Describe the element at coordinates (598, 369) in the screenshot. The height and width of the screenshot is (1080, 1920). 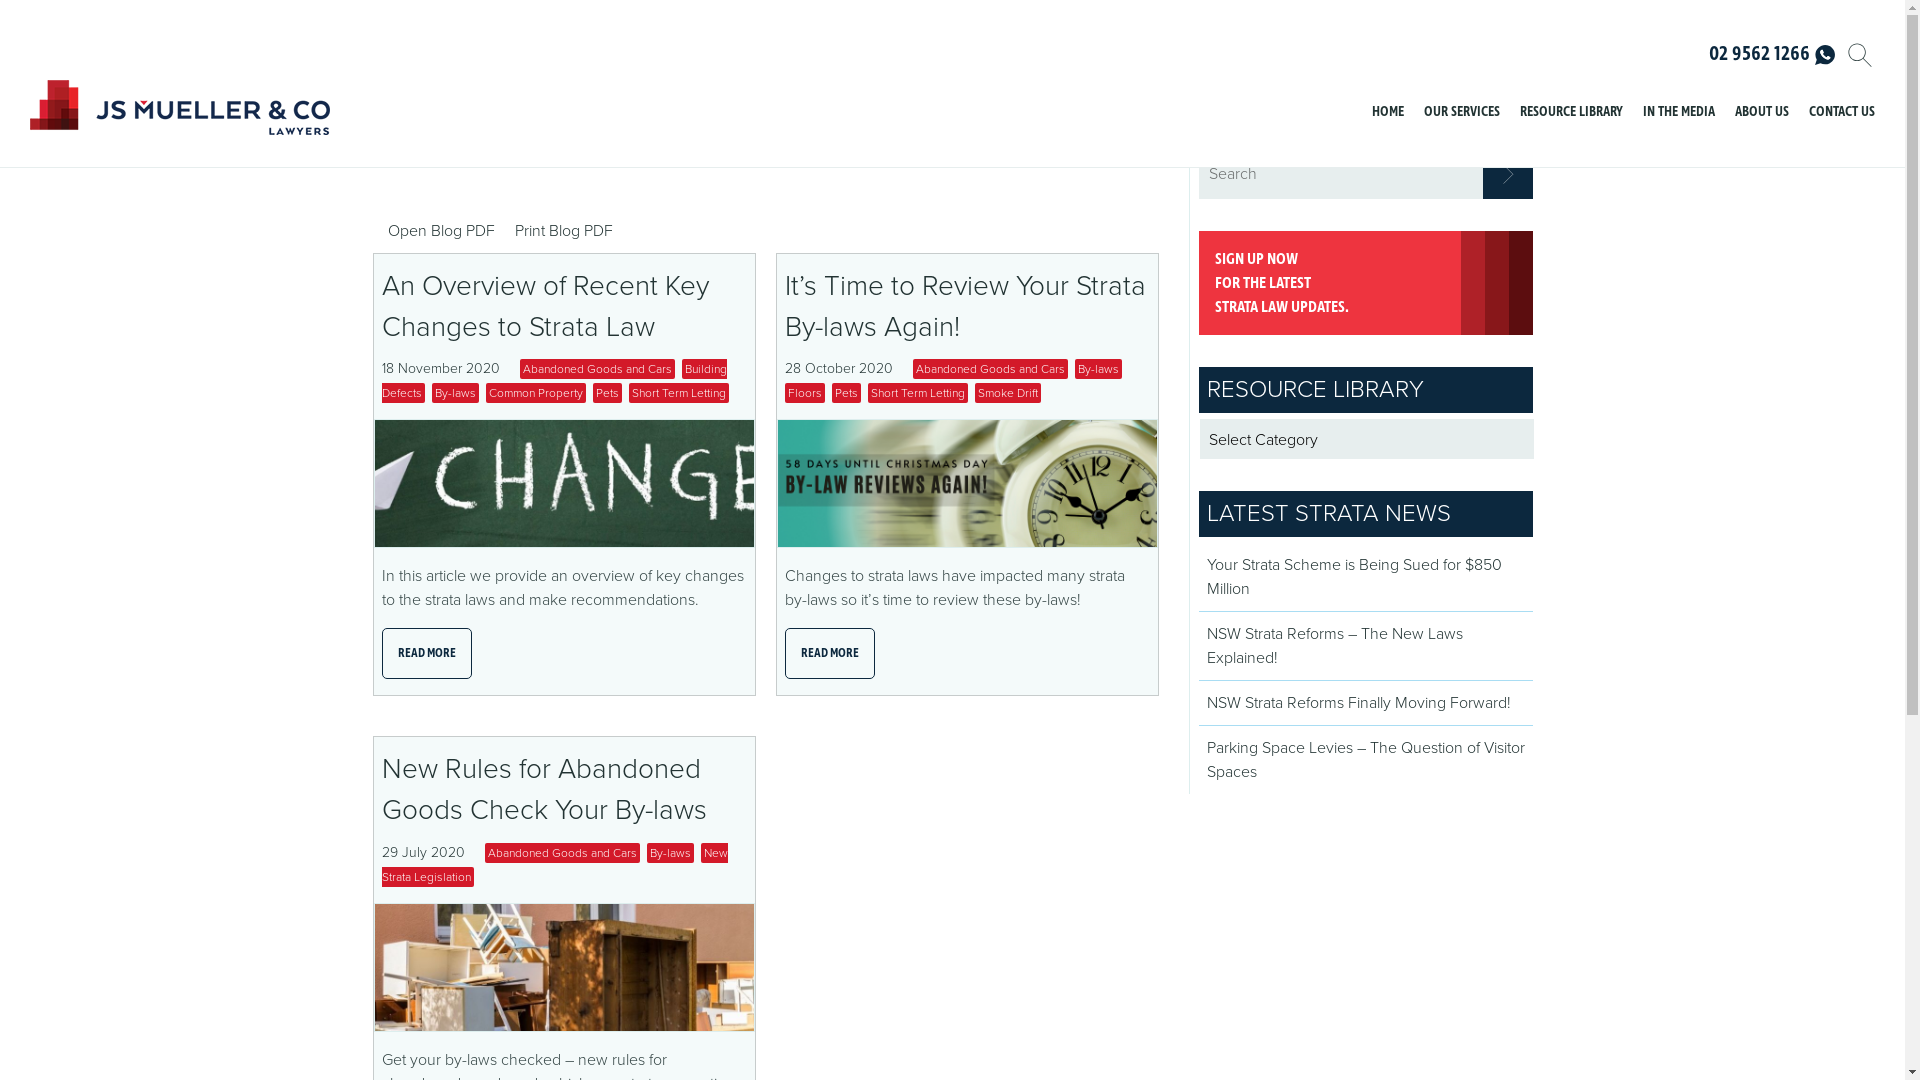
I see `Abandoned Goods and Cars` at that location.